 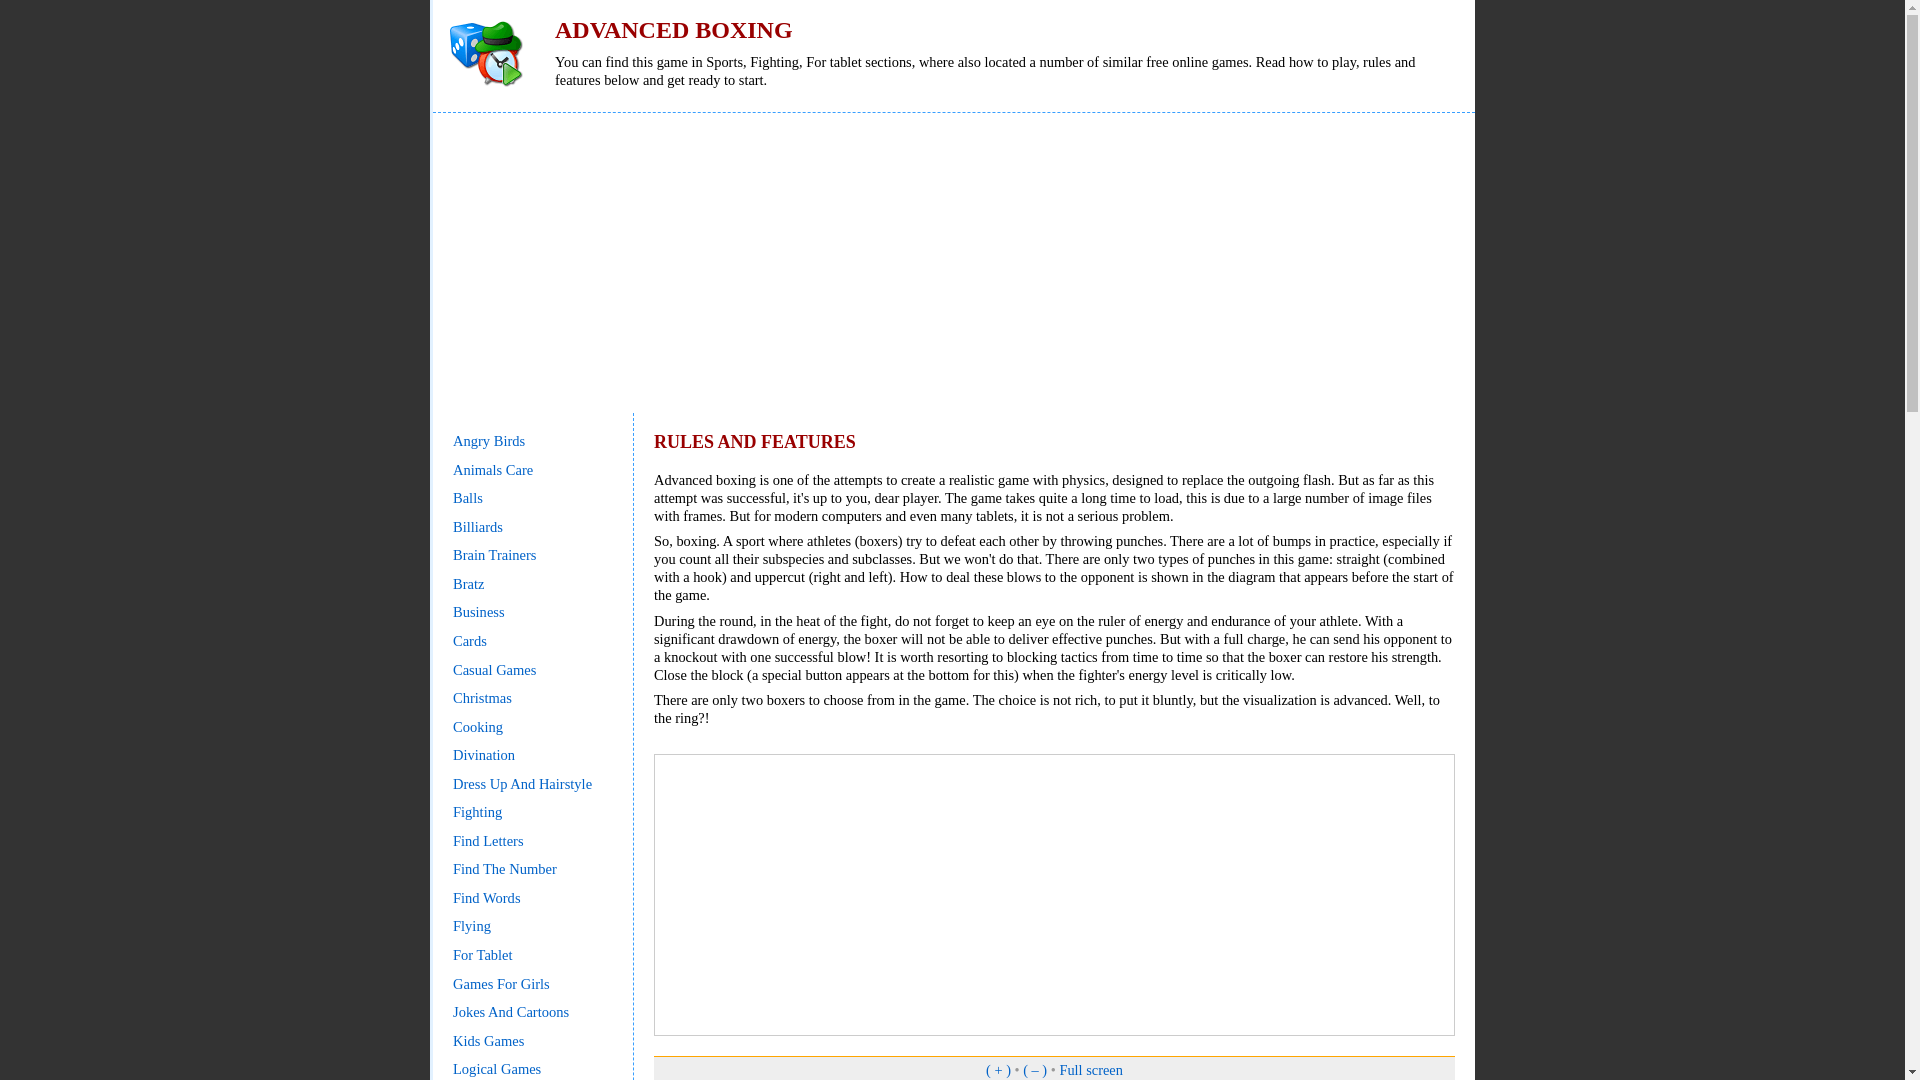 I want to click on Decrease size, so click(x=1034, y=1069).